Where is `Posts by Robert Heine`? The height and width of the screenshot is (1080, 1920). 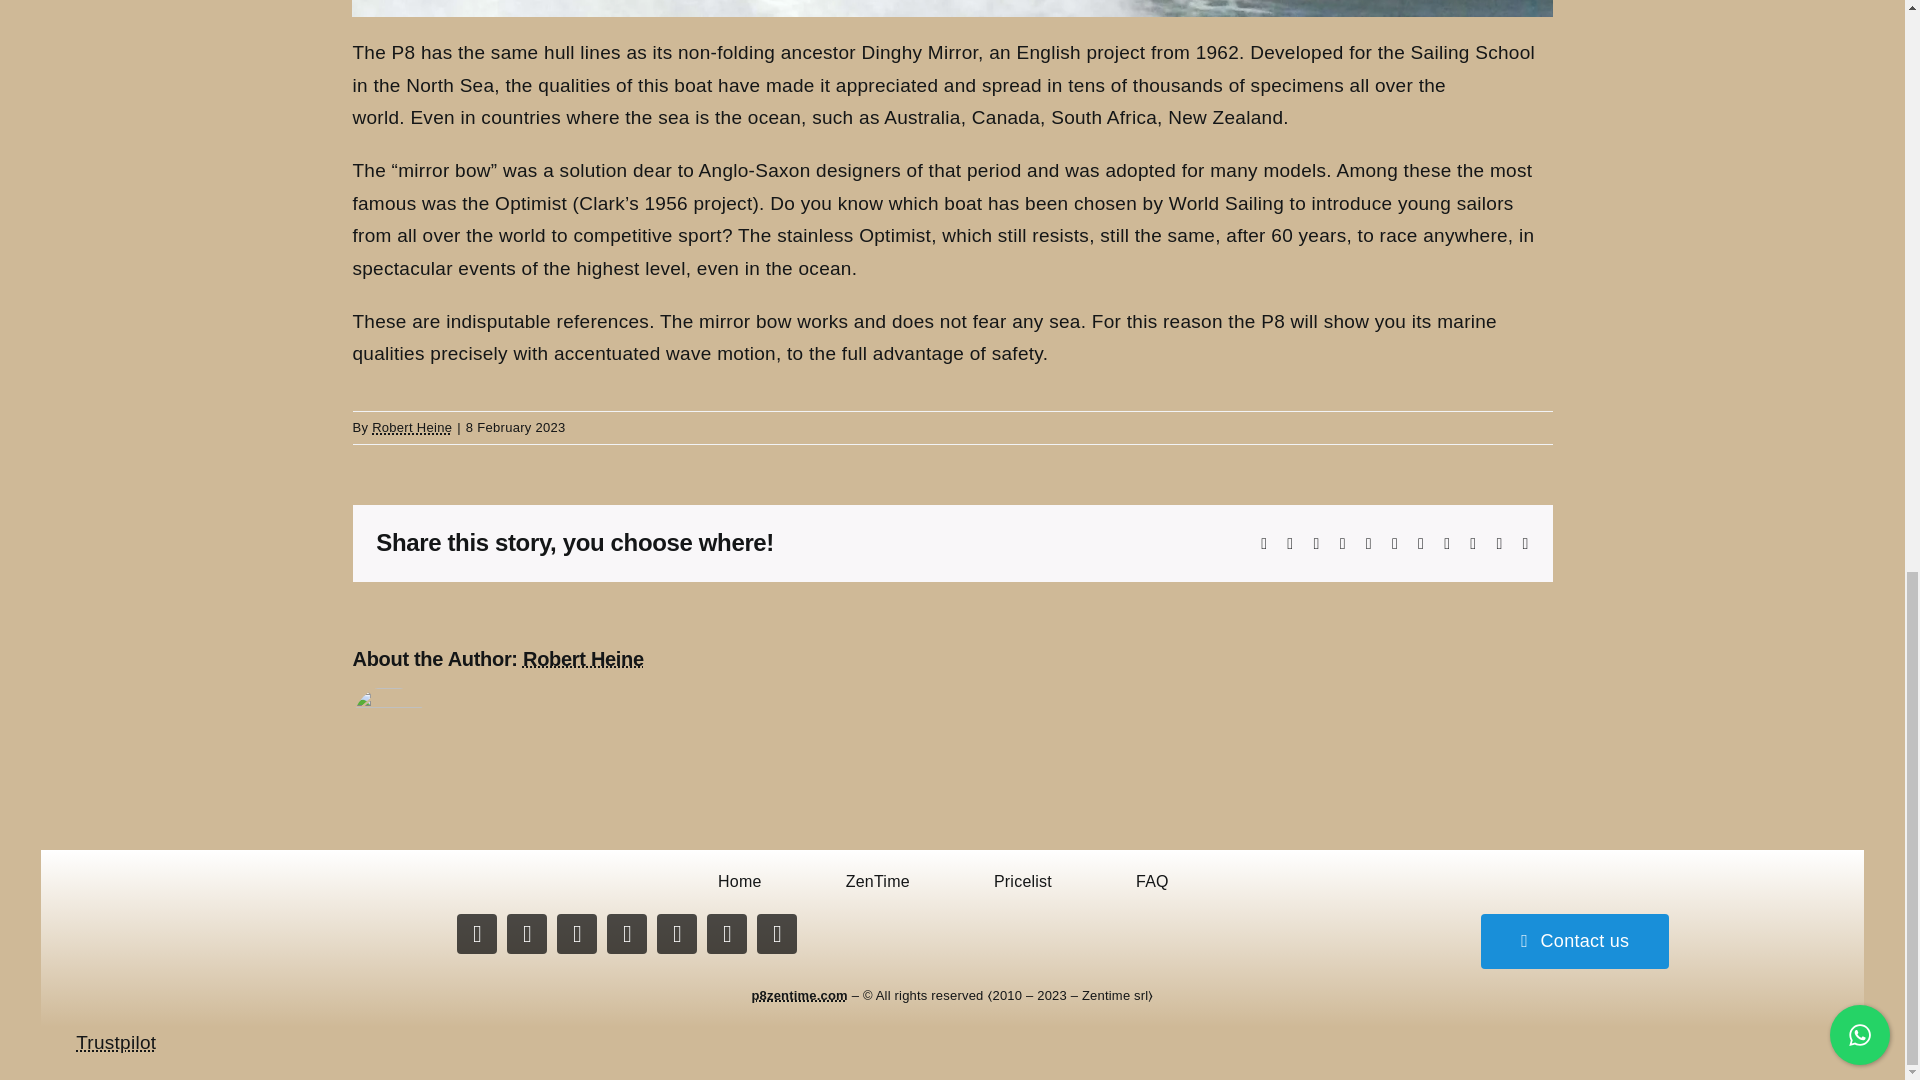 Posts by Robert Heine is located at coordinates (412, 428).